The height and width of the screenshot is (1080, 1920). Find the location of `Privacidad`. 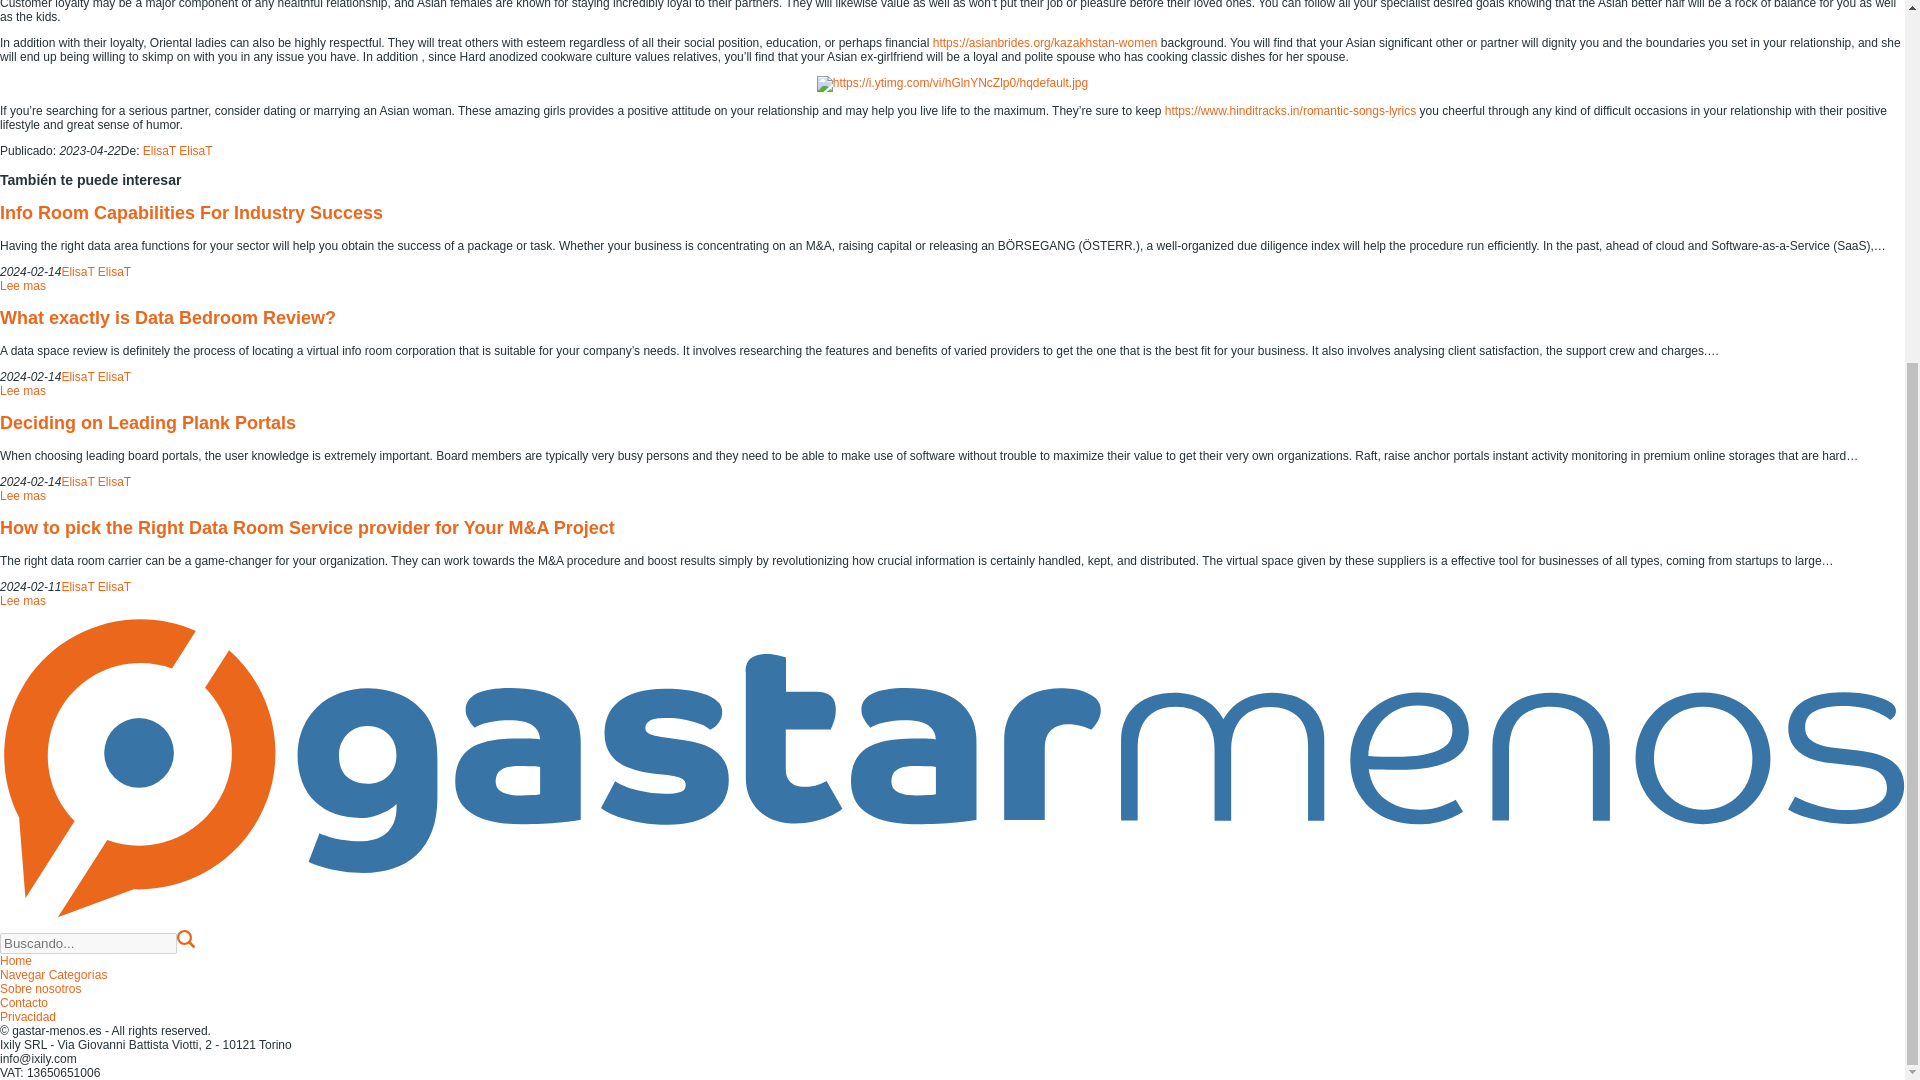

Privacidad is located at coordinates (28, 1016).